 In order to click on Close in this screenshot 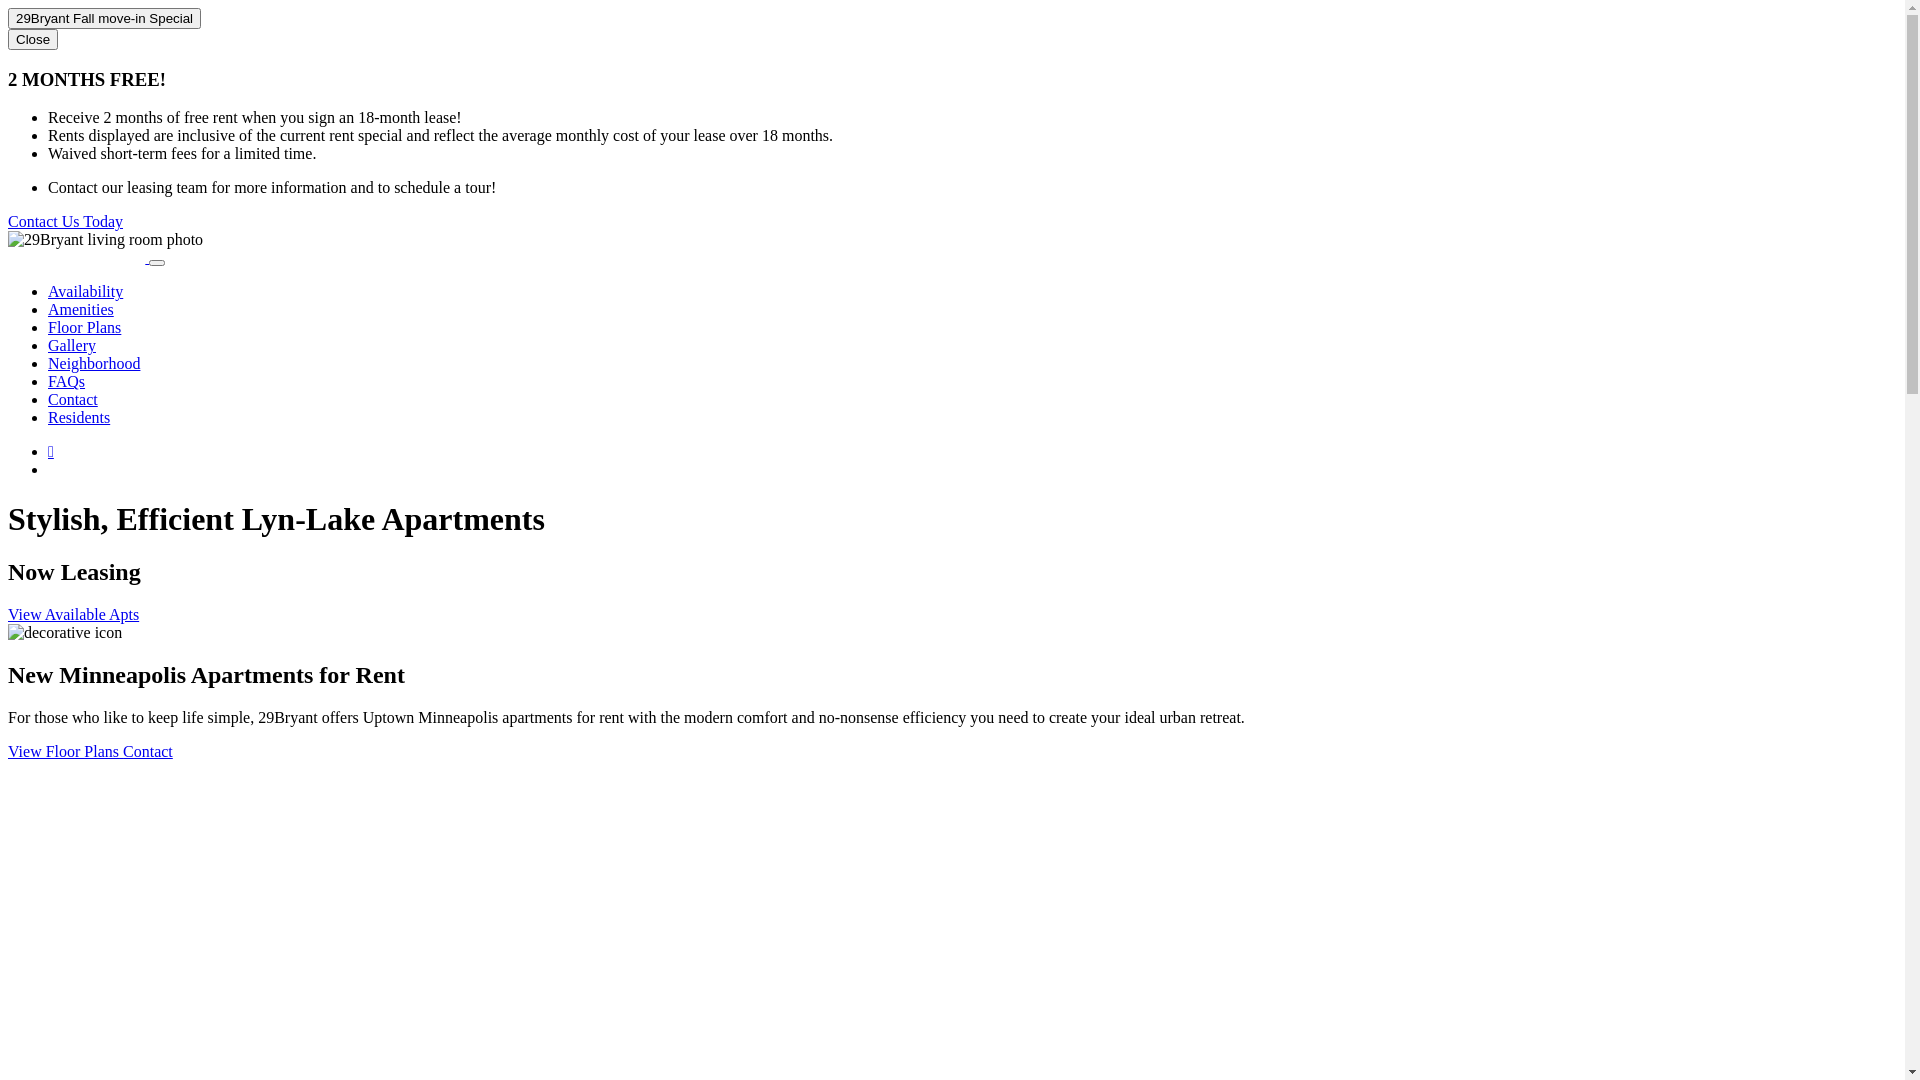, I will do `click(33, 40)`.